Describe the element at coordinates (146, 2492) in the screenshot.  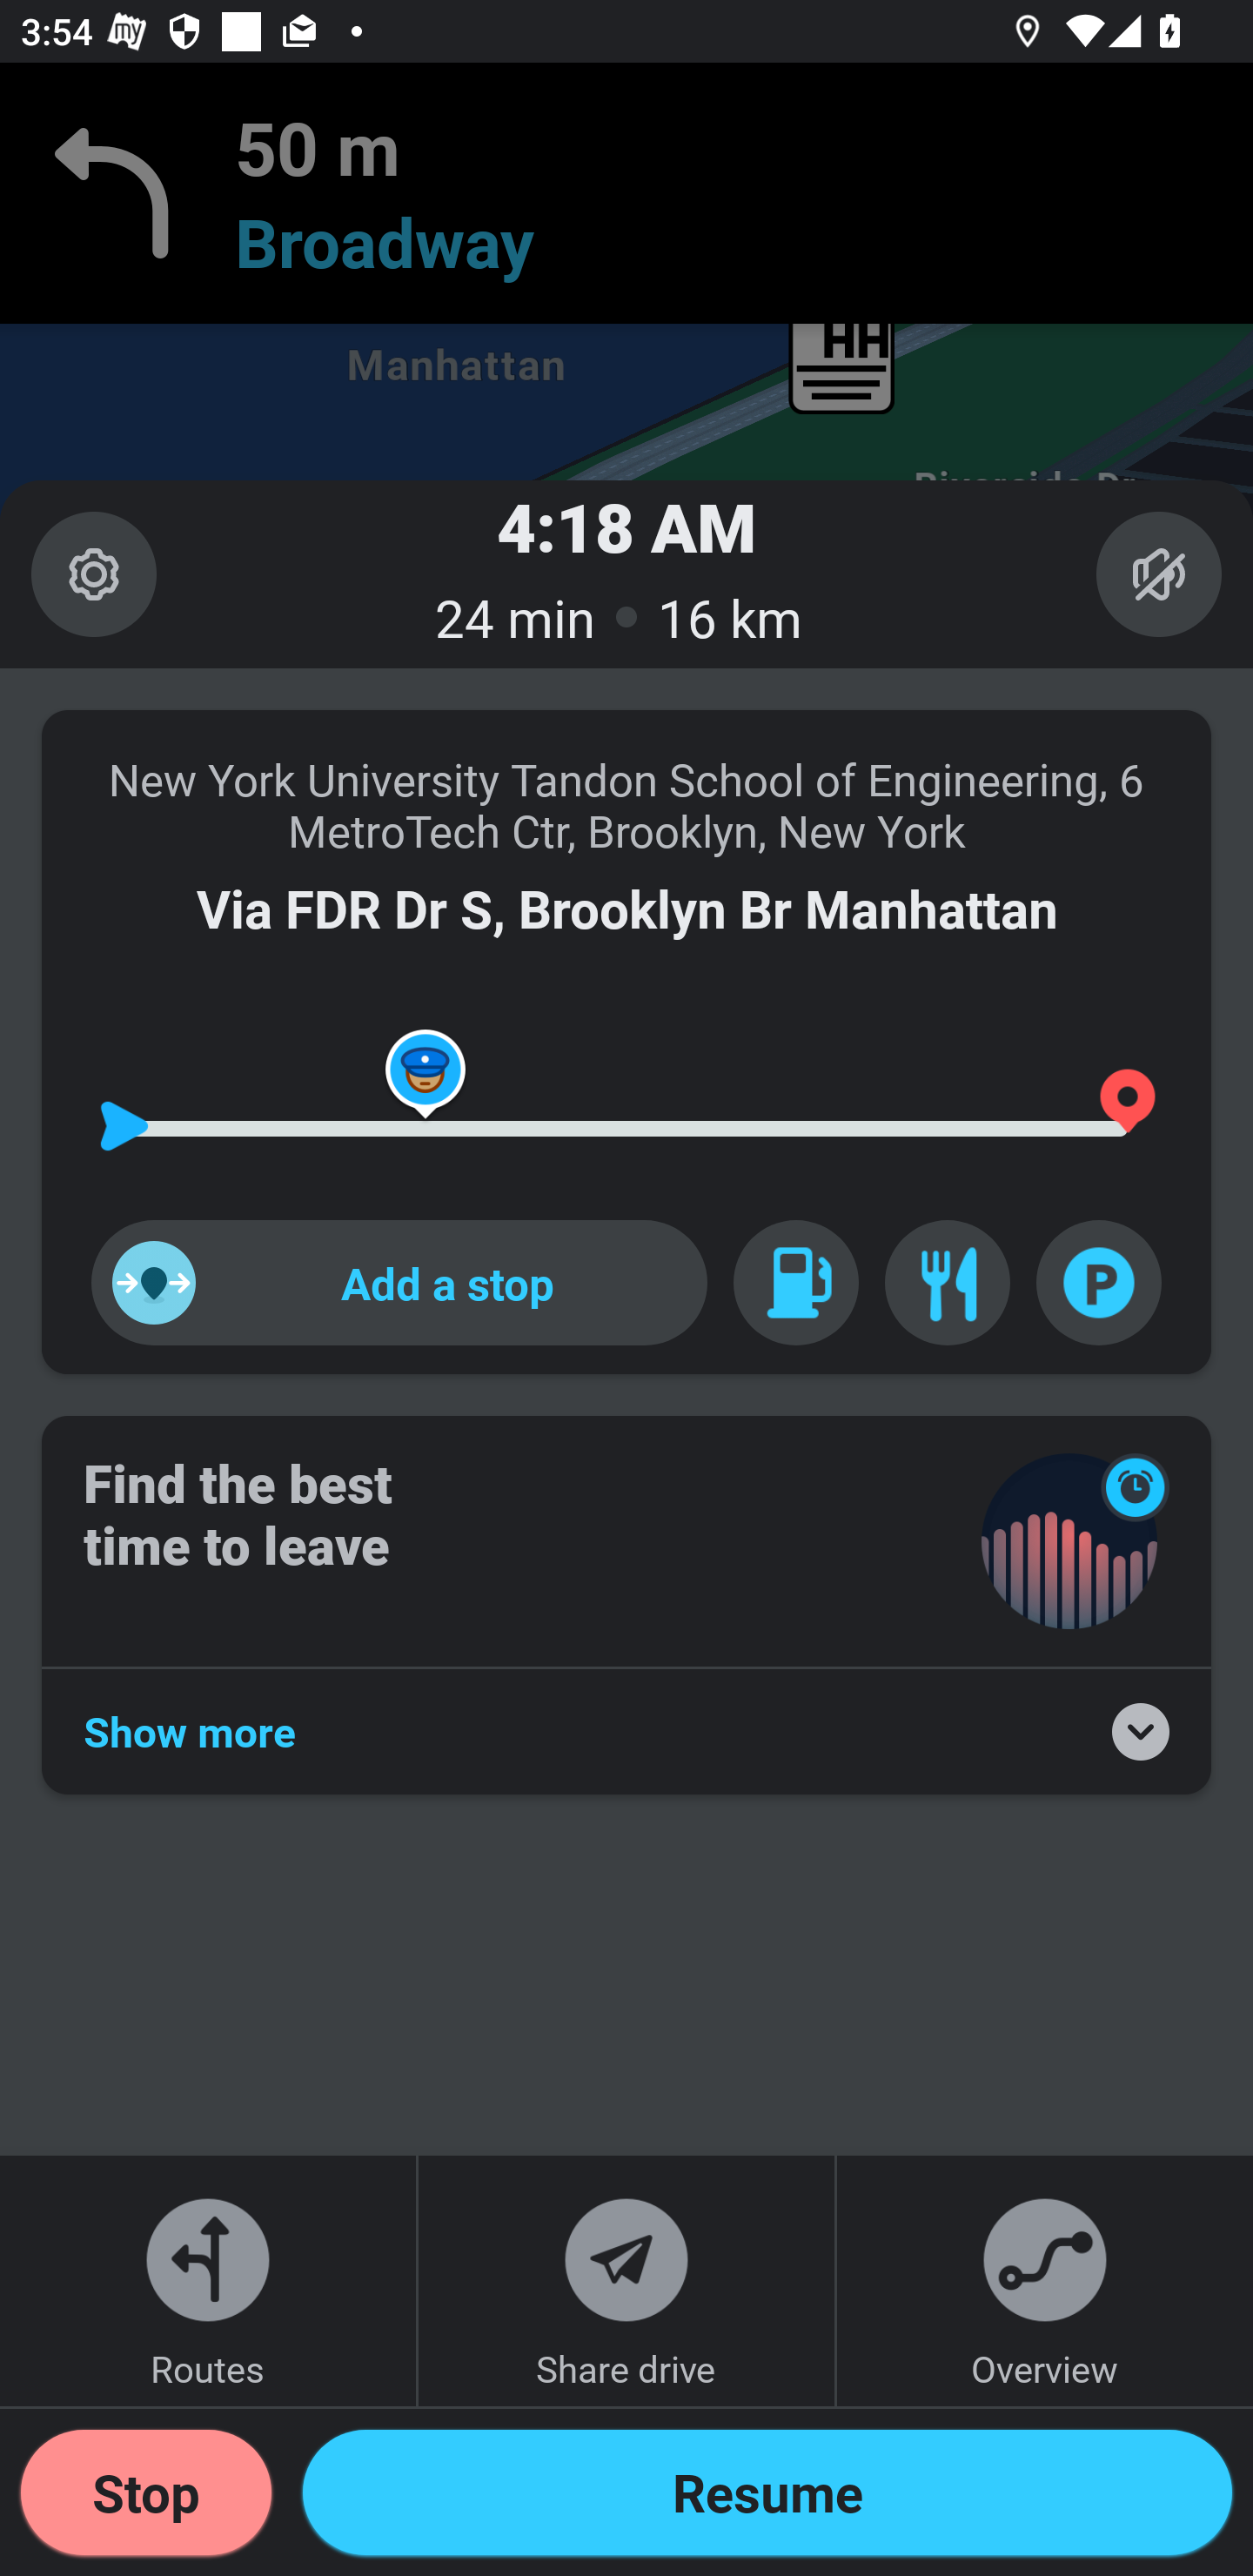
I see `Stop` at that location.